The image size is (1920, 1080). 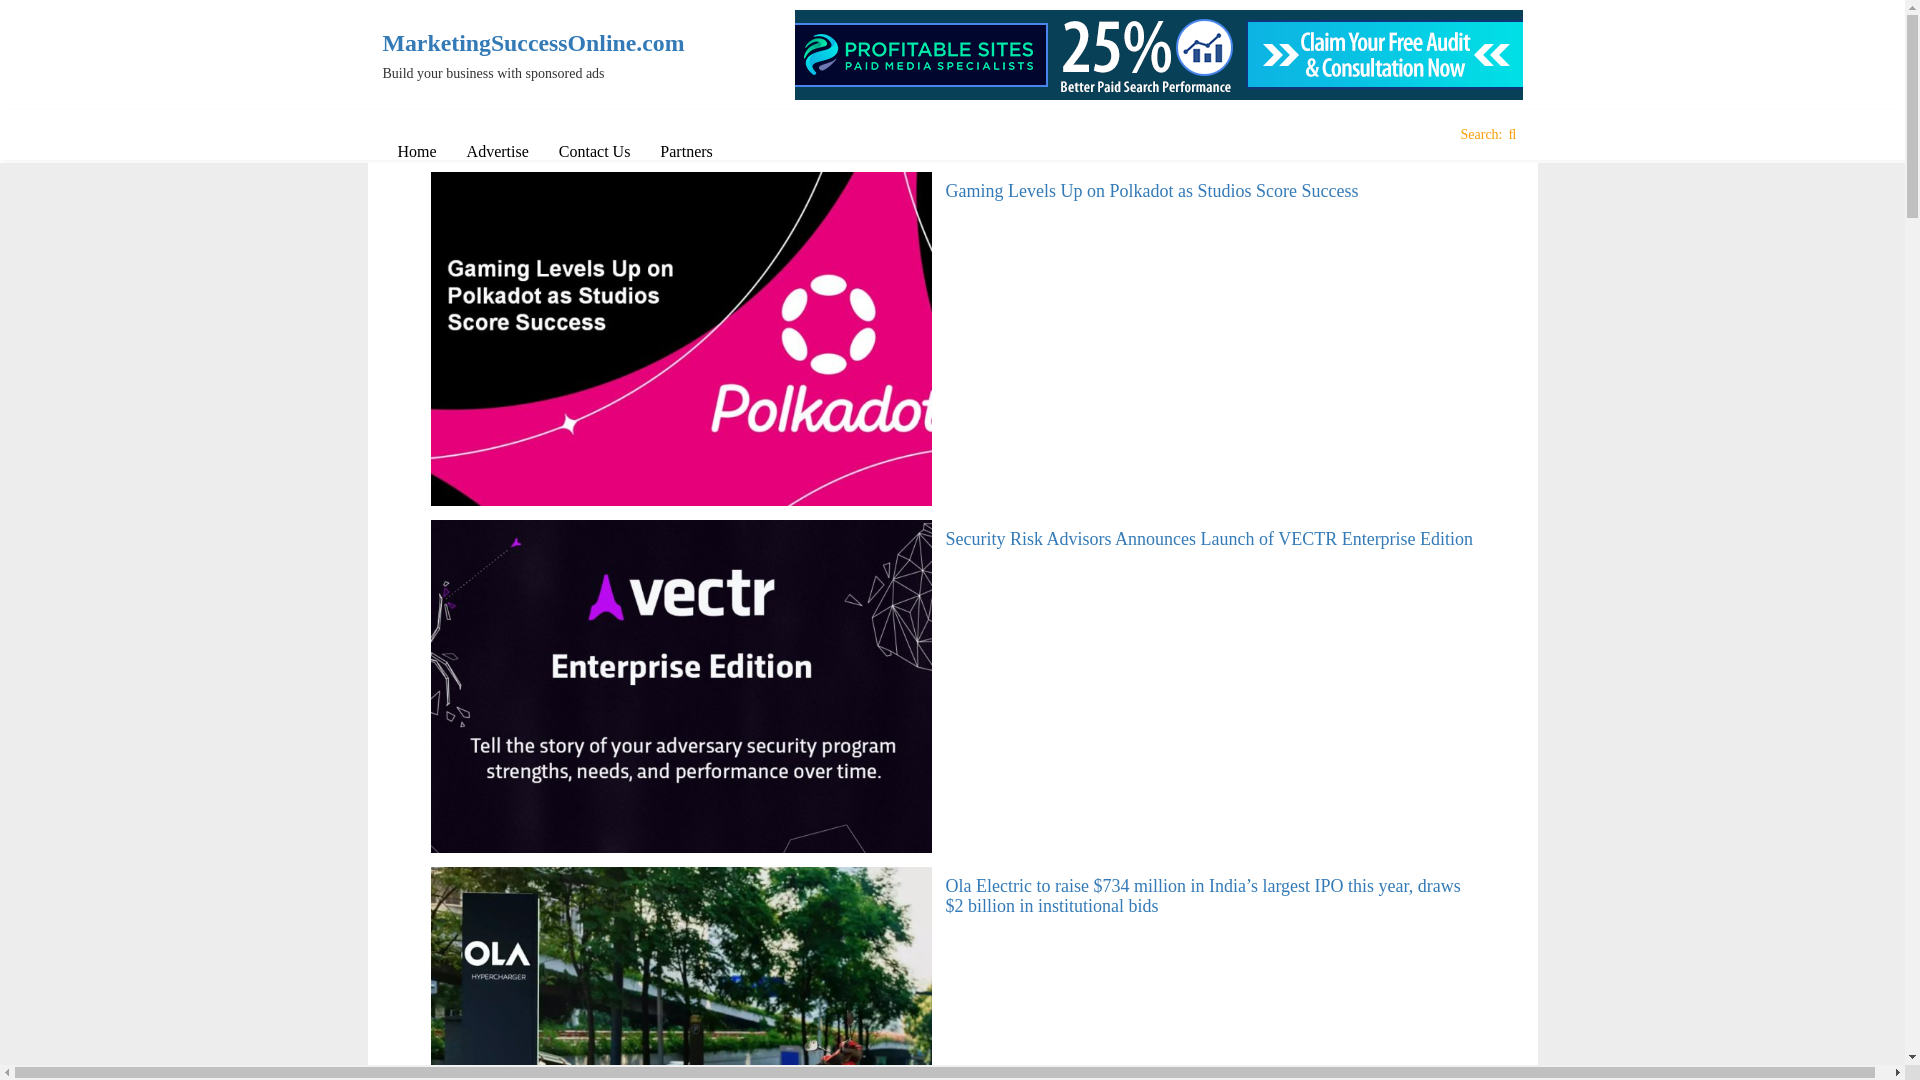 I want to click on Advertise, so click(x=497, y=151).